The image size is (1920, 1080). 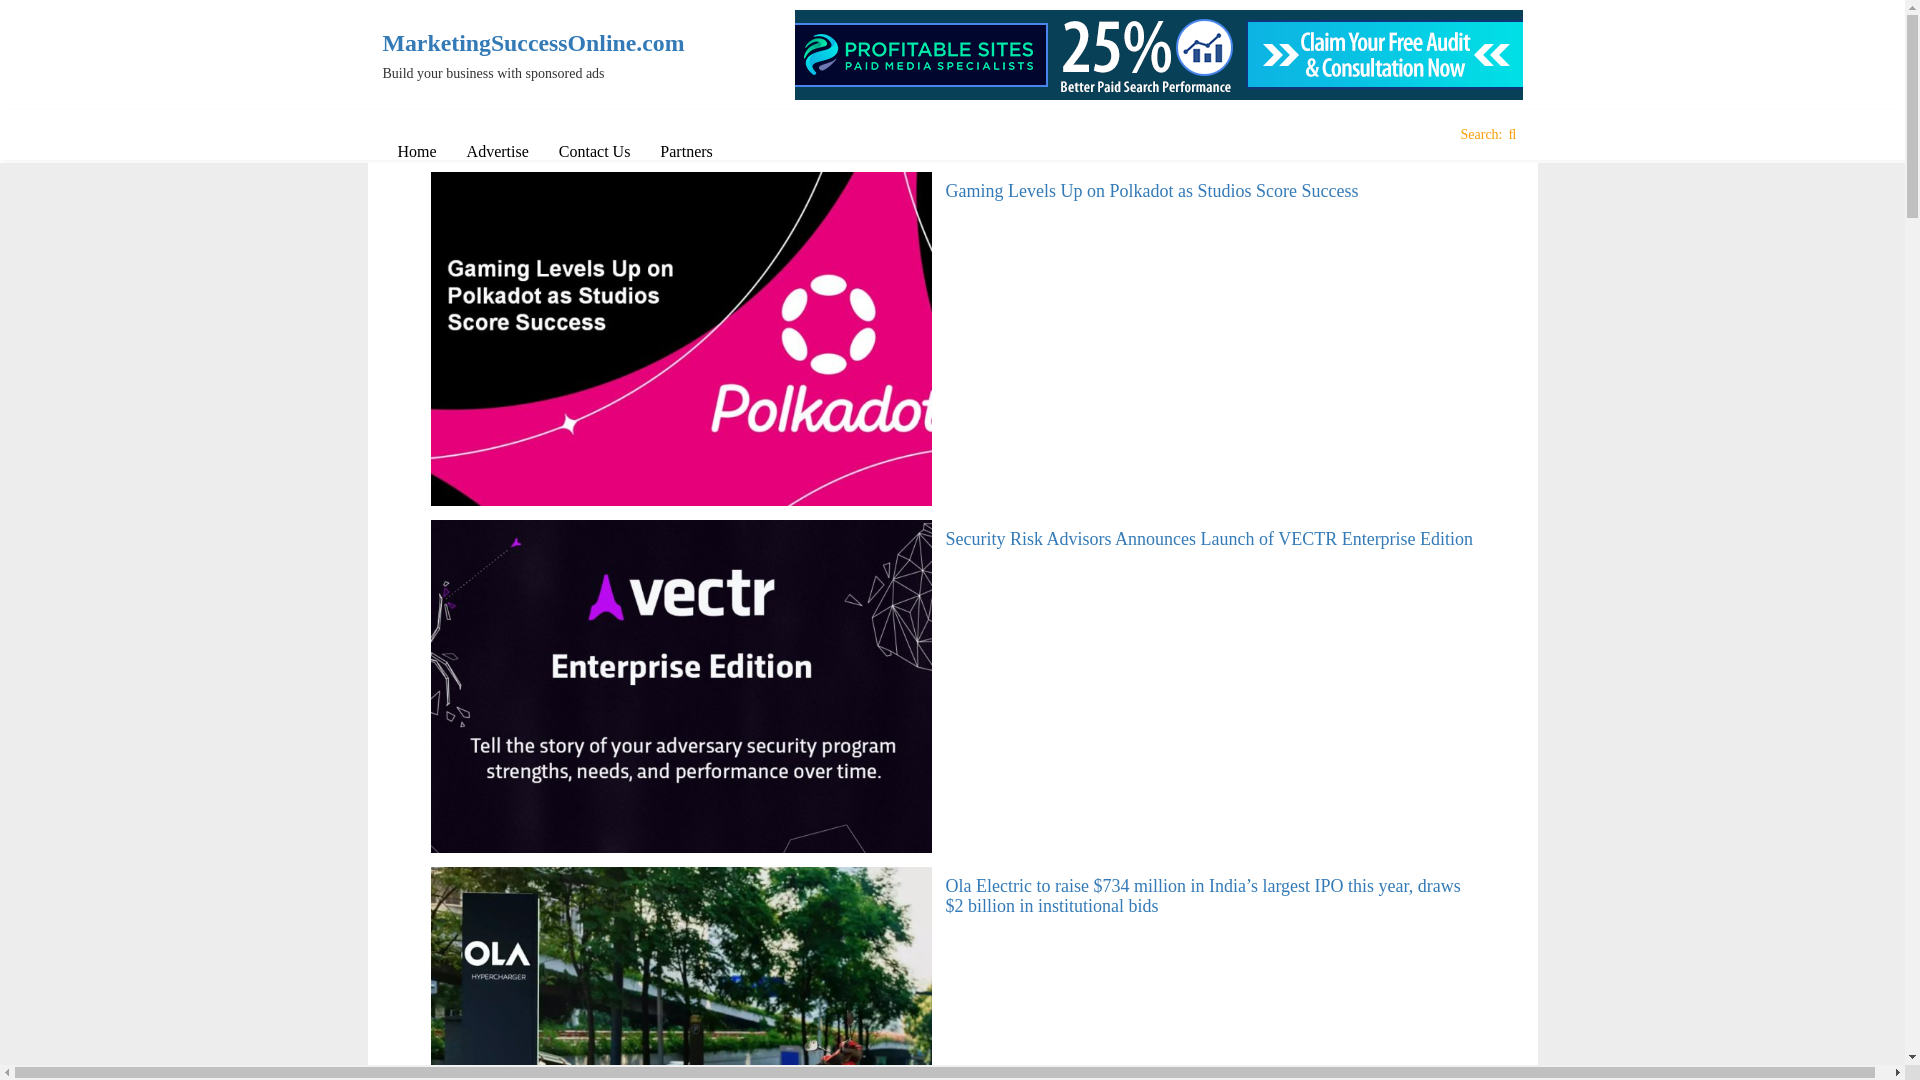 I want to click on Advertise, so click(x=497, y=151).